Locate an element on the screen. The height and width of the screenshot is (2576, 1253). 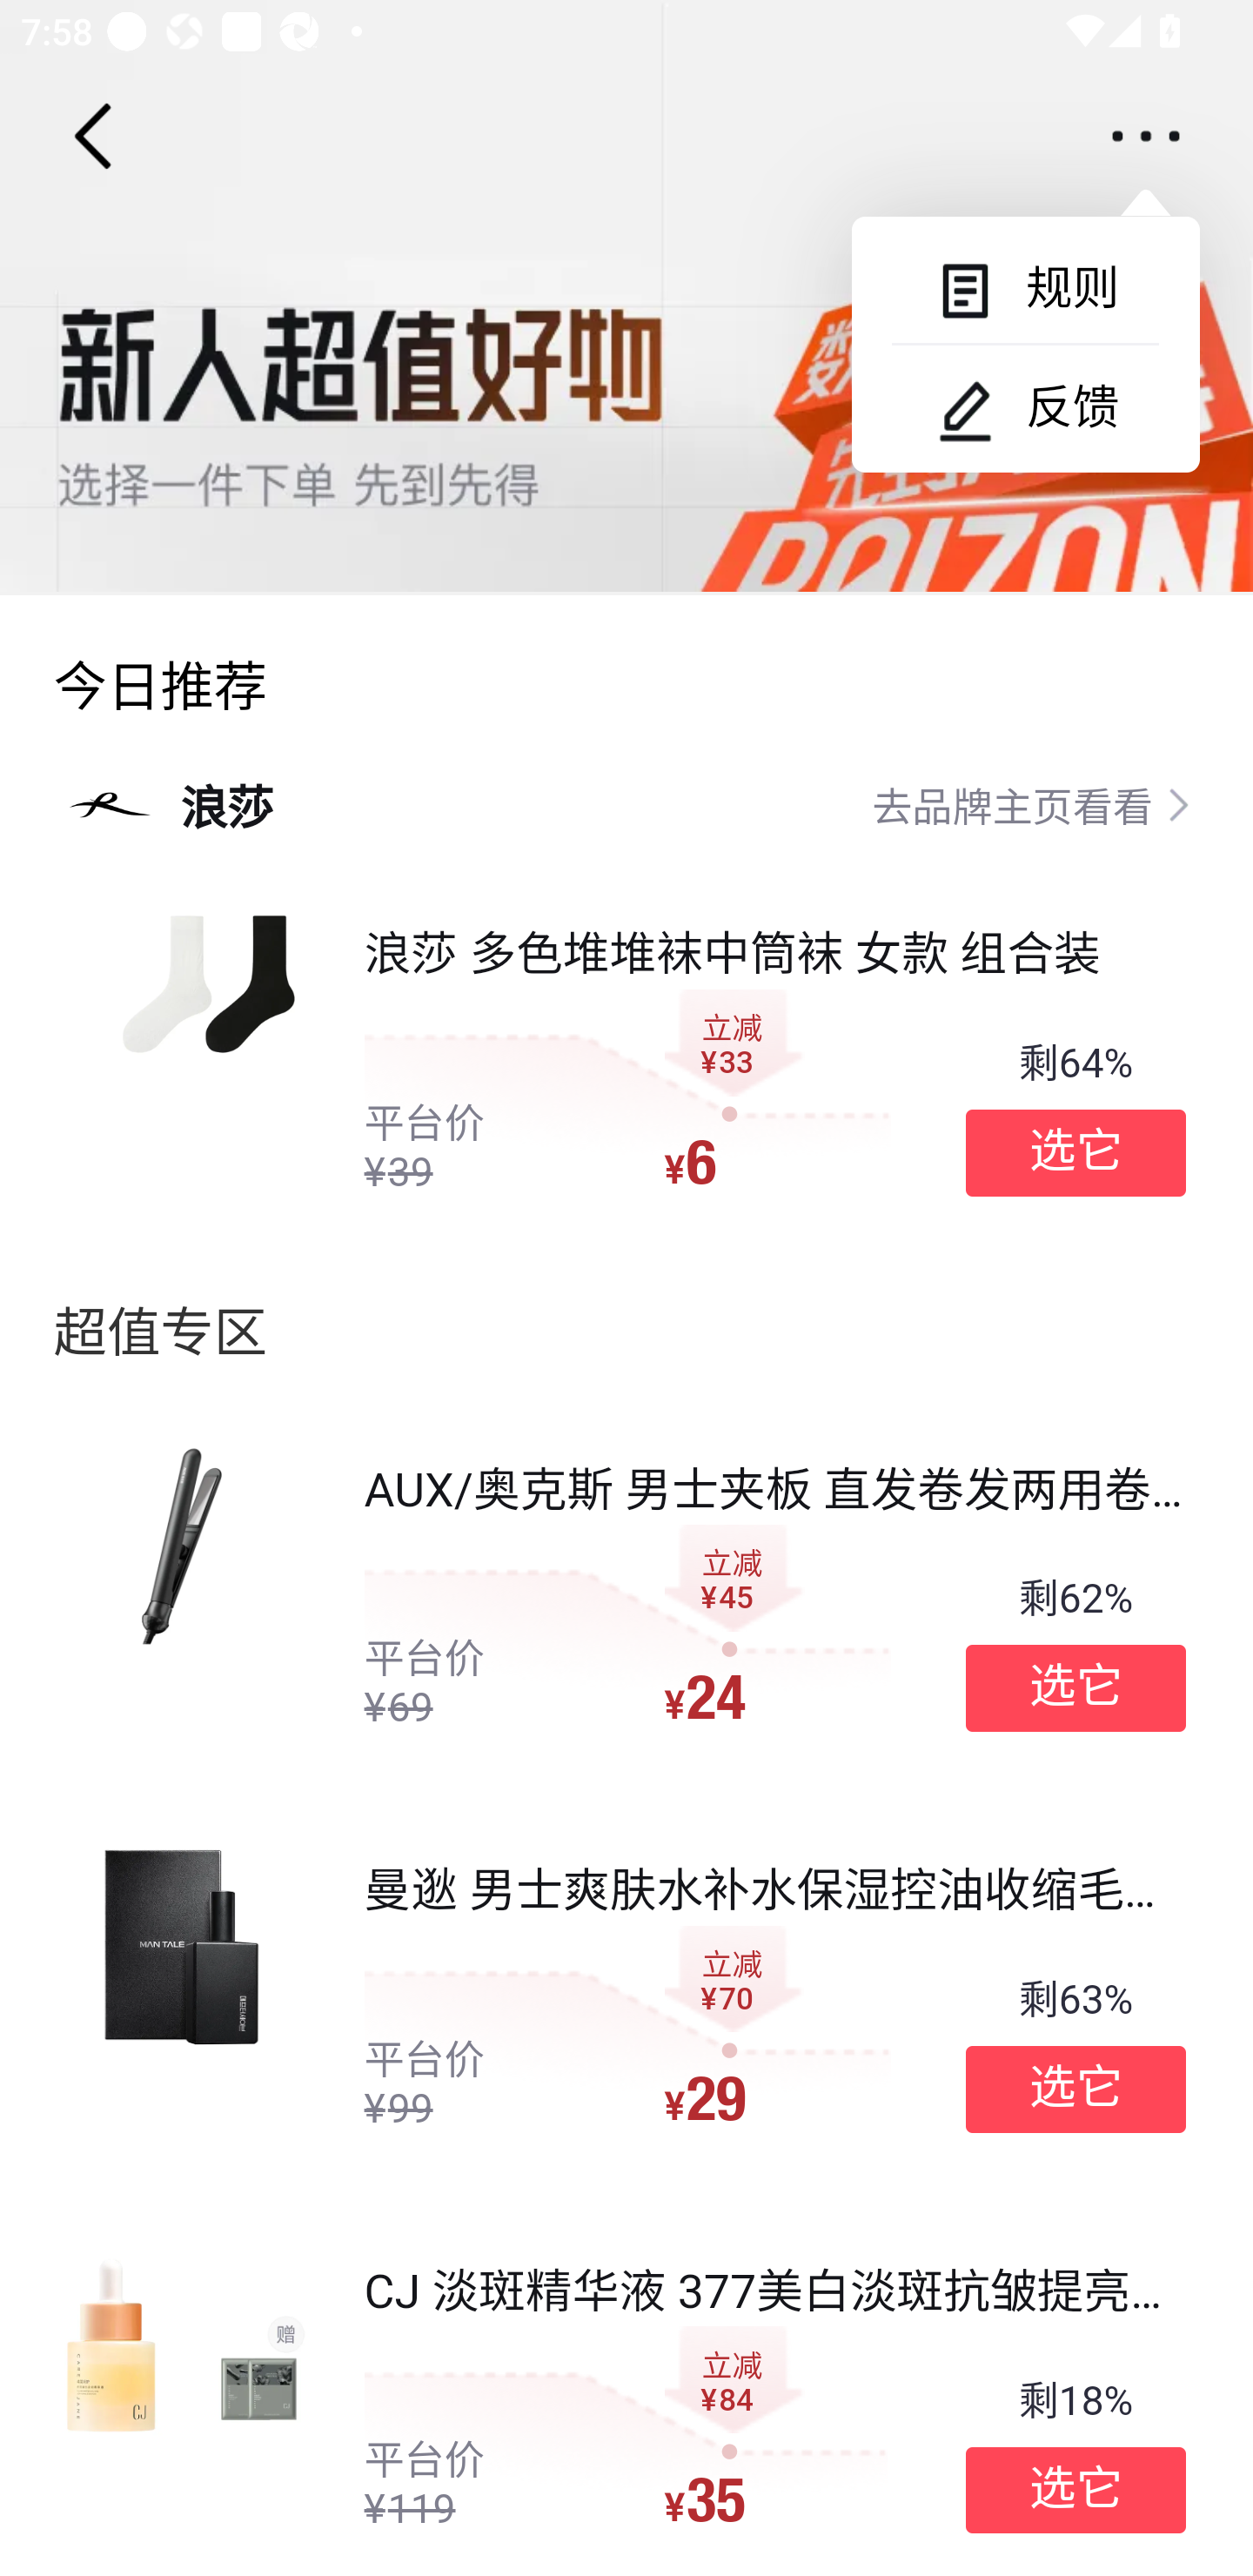
浪莎 多色堆堆袜中筒袜 女款 组合装 平台价 ¥ 39 立减¥33 ¥ 6 剩64% 选它 is located at coordinates (654, 1062).